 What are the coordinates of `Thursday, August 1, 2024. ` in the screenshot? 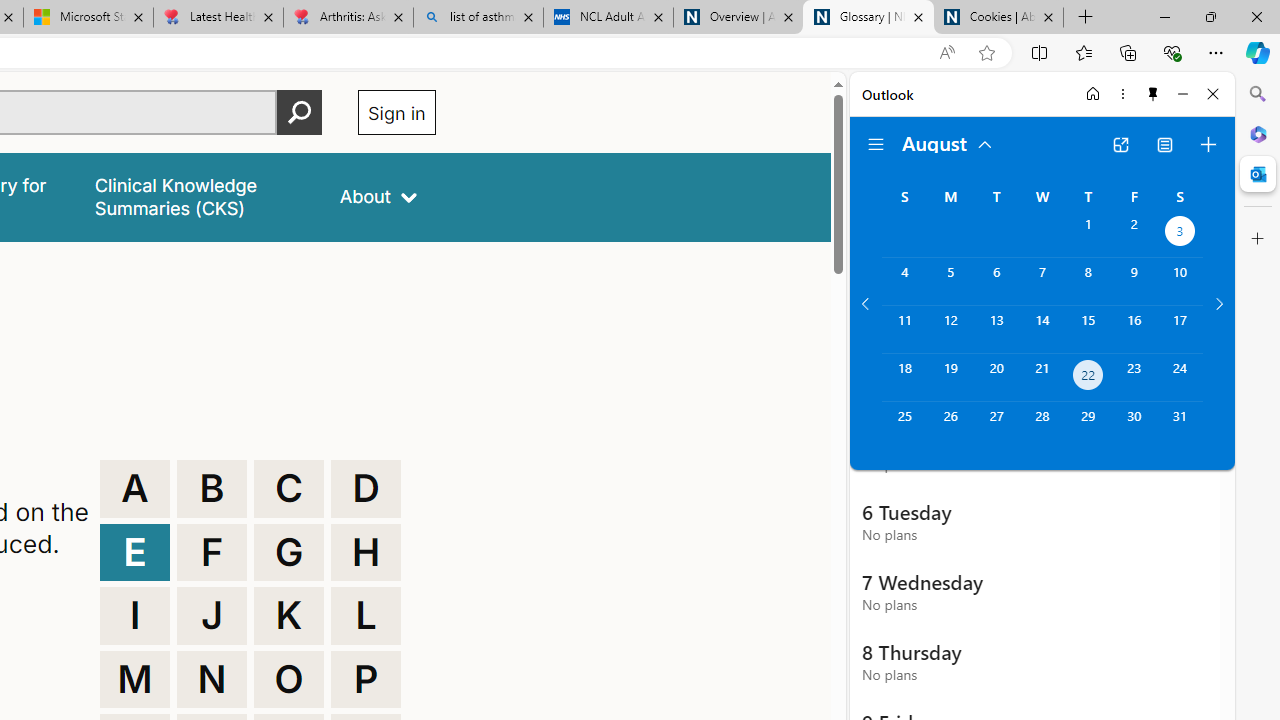 It's located at (1088, 234).